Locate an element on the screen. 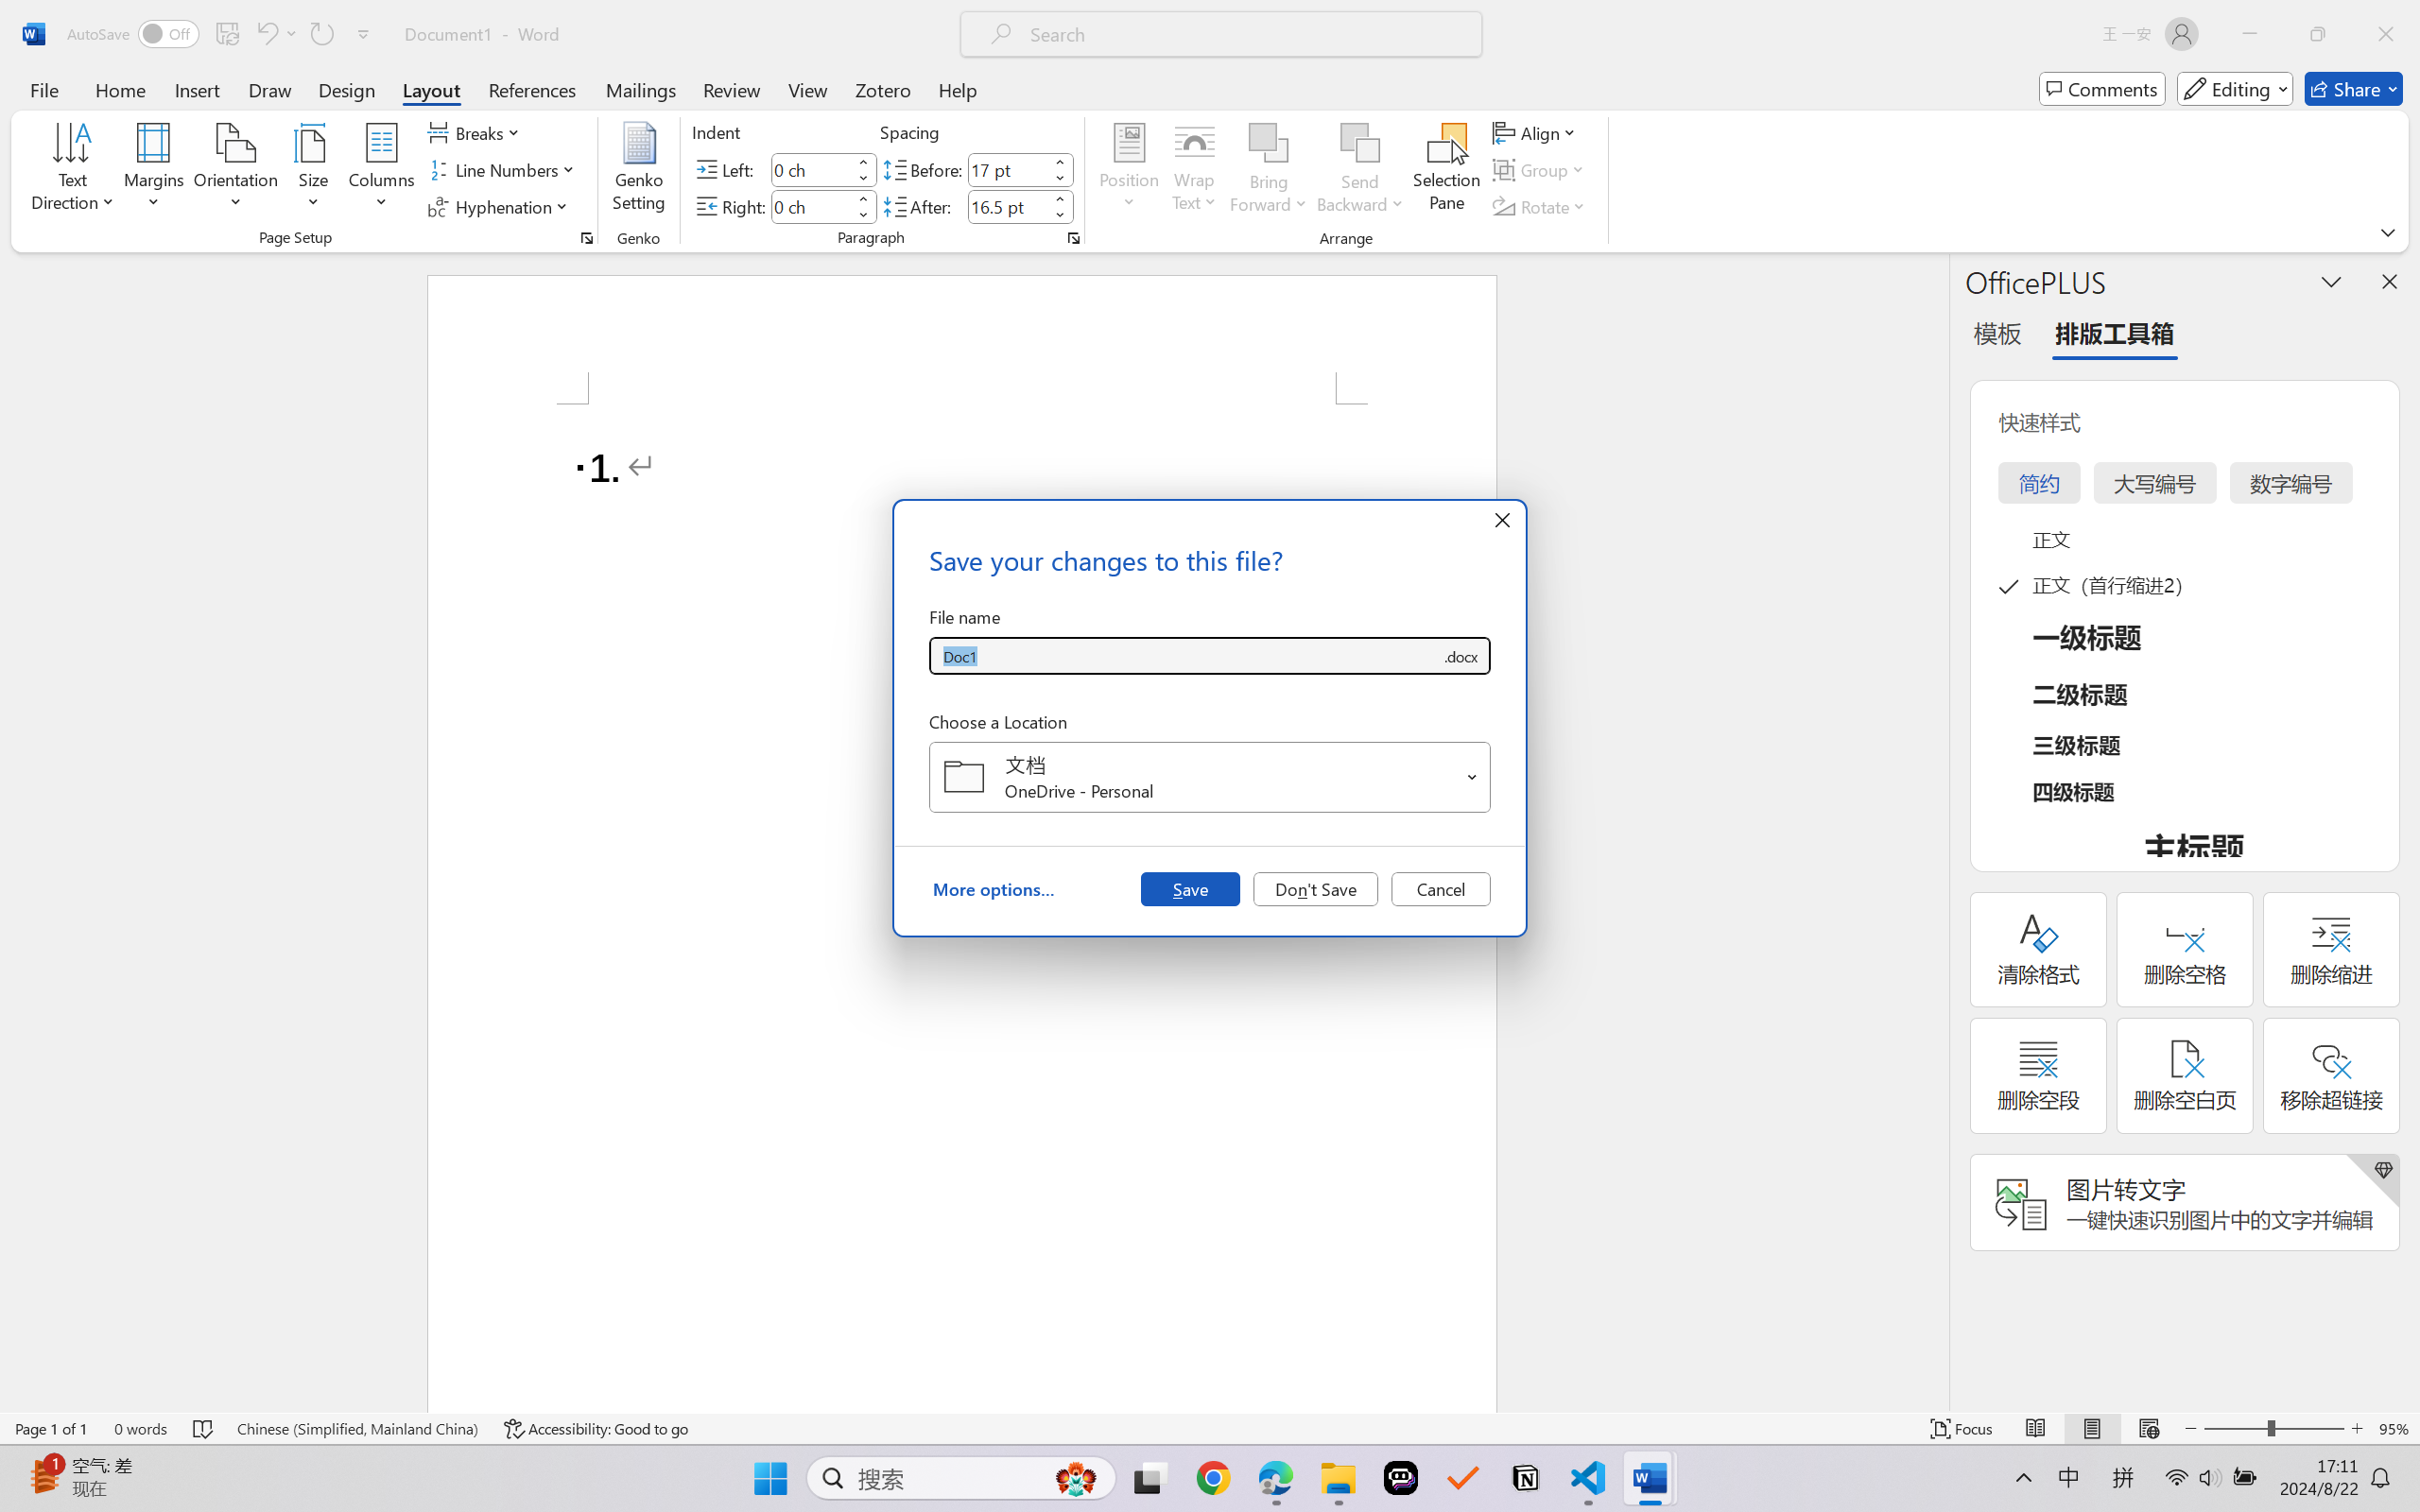  Group is located at coordinates (1541, 170).